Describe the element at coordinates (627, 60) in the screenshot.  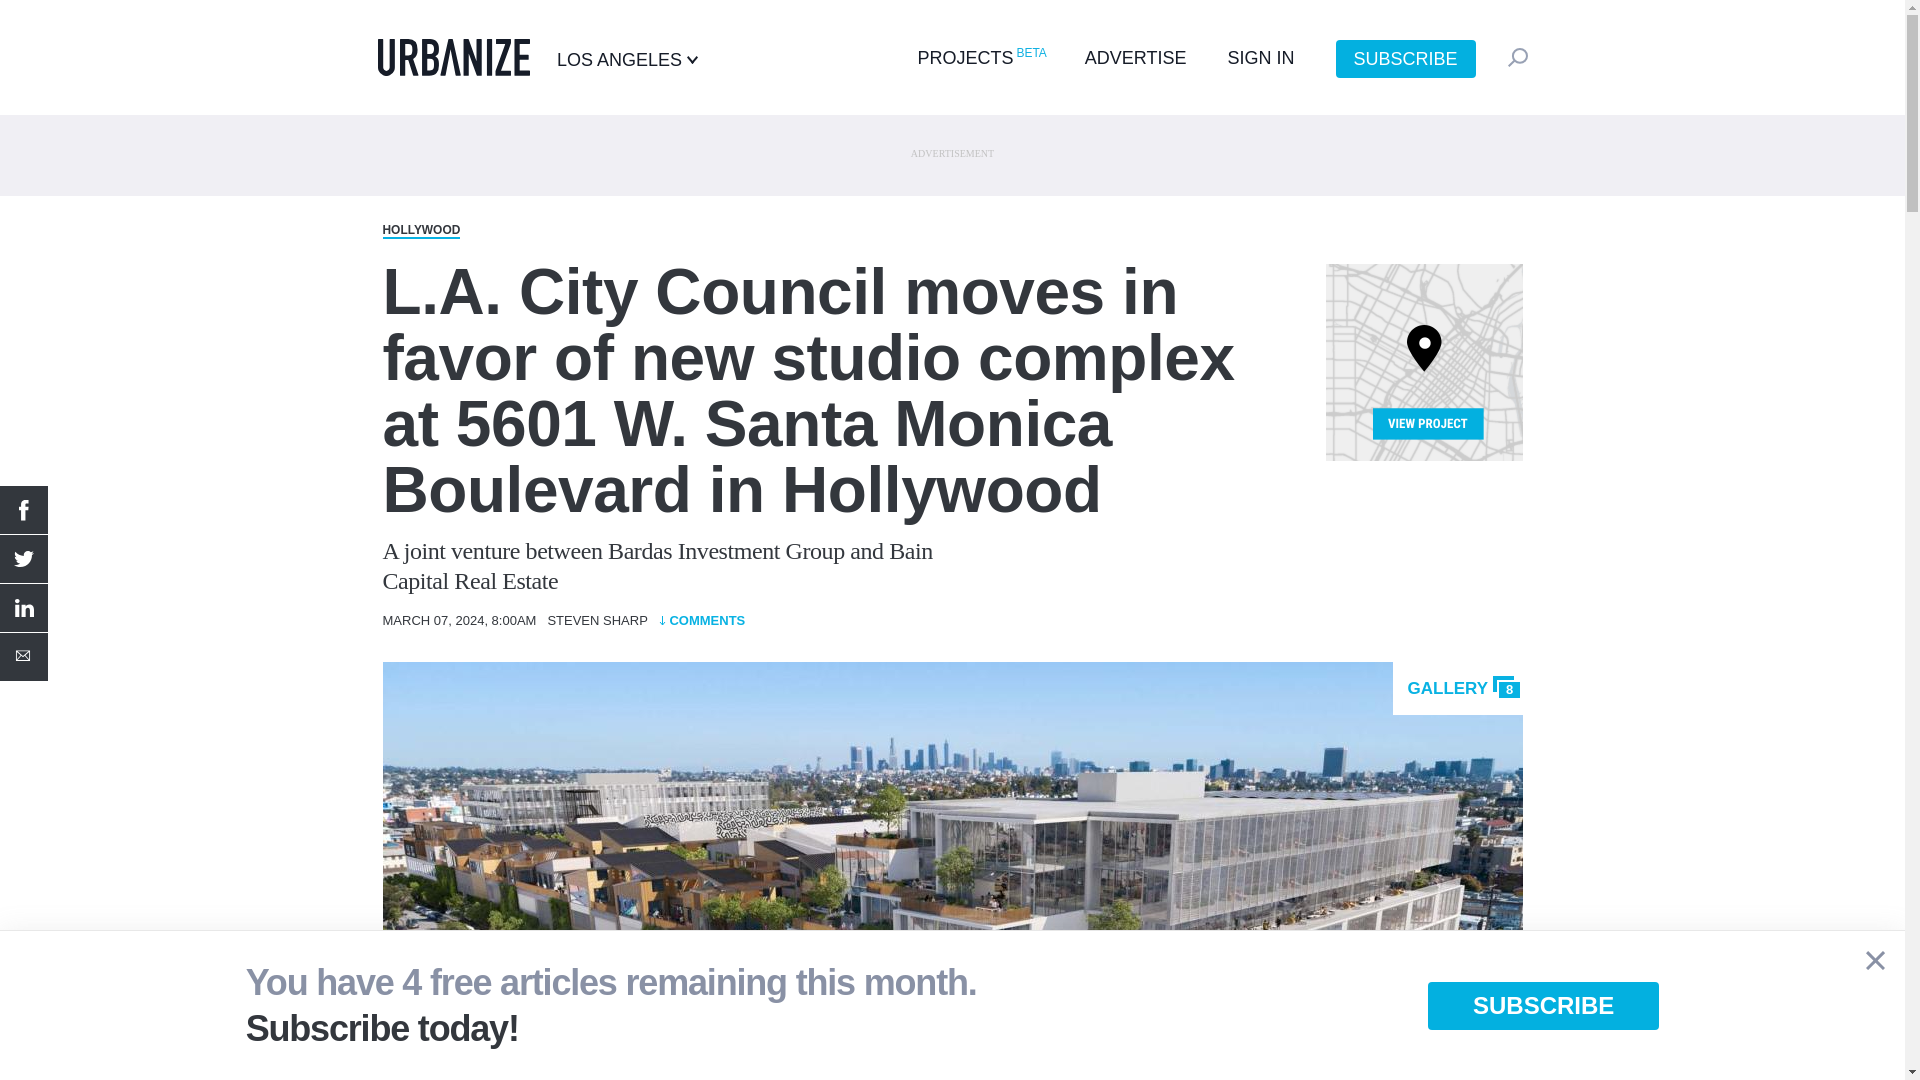
I see `LOS ANGELES` at that location.